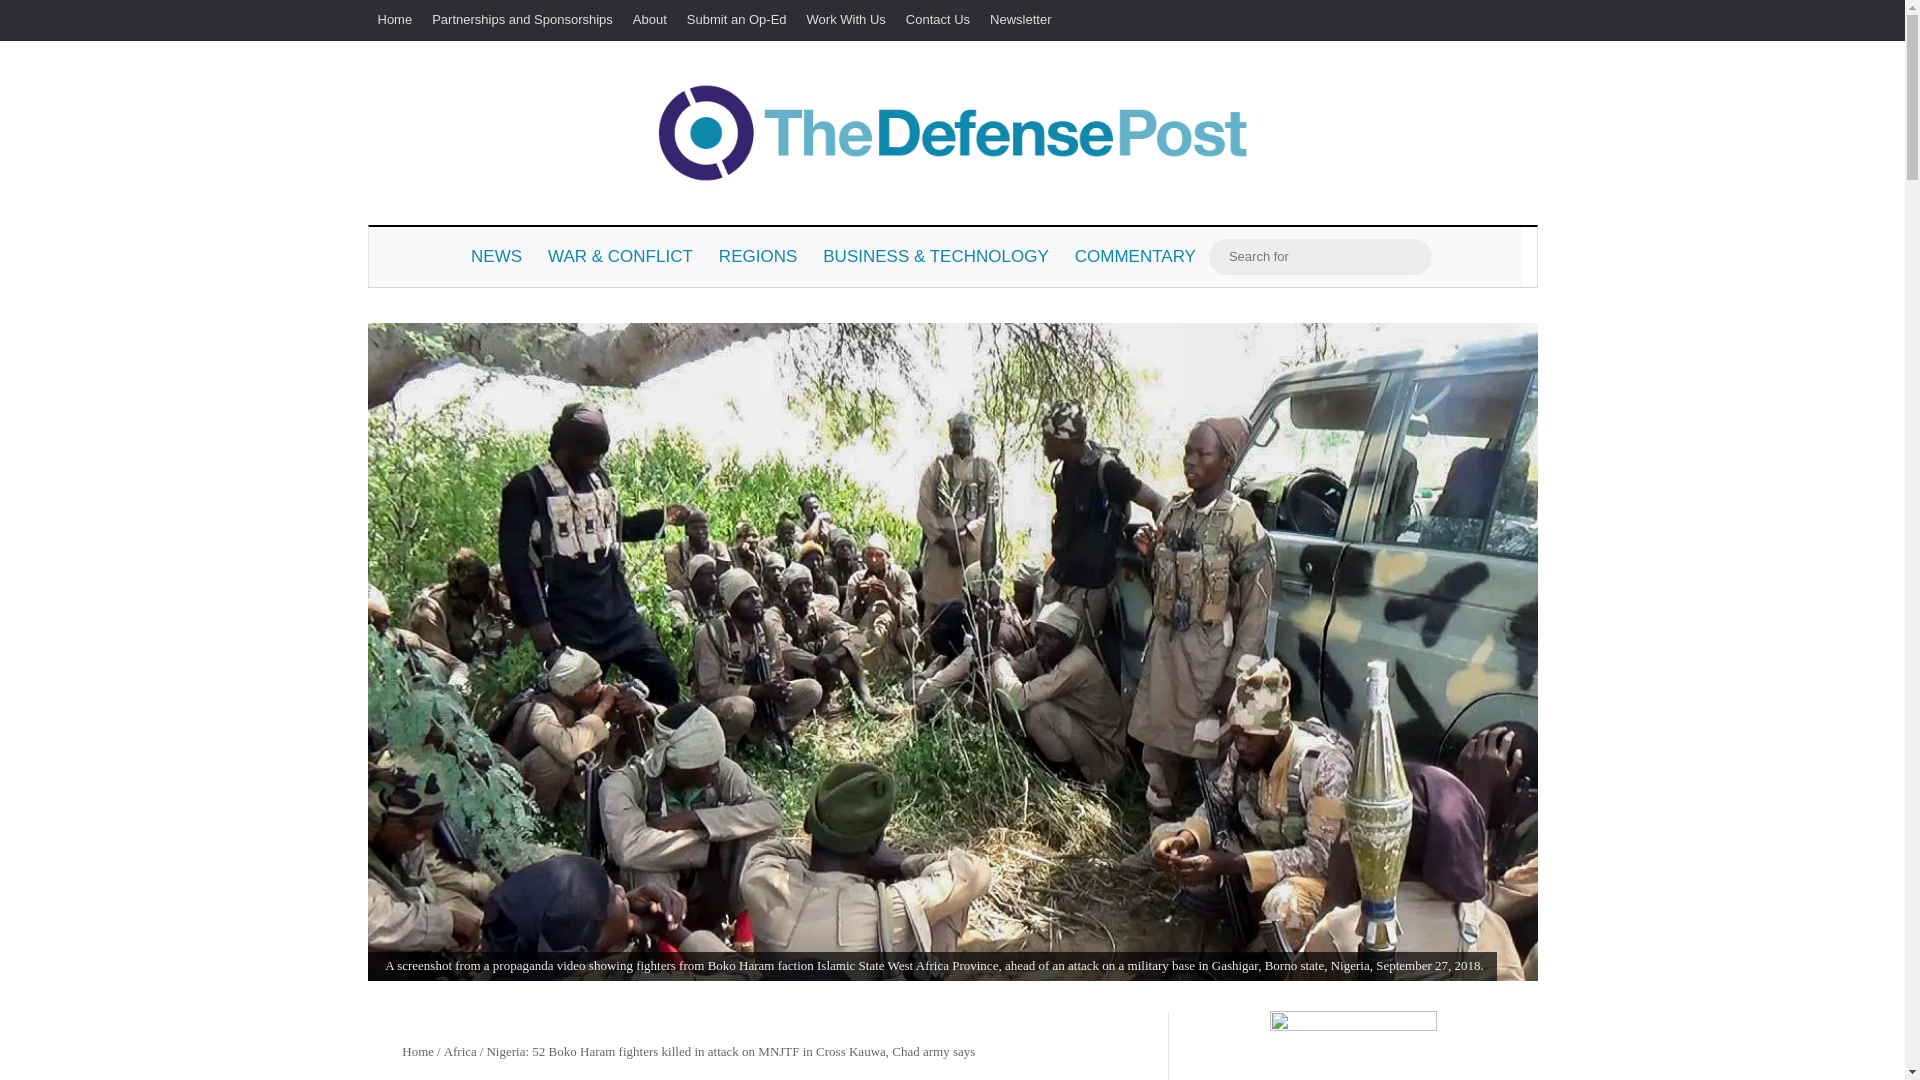  I want to click on REGIONS, so click(758, 256).